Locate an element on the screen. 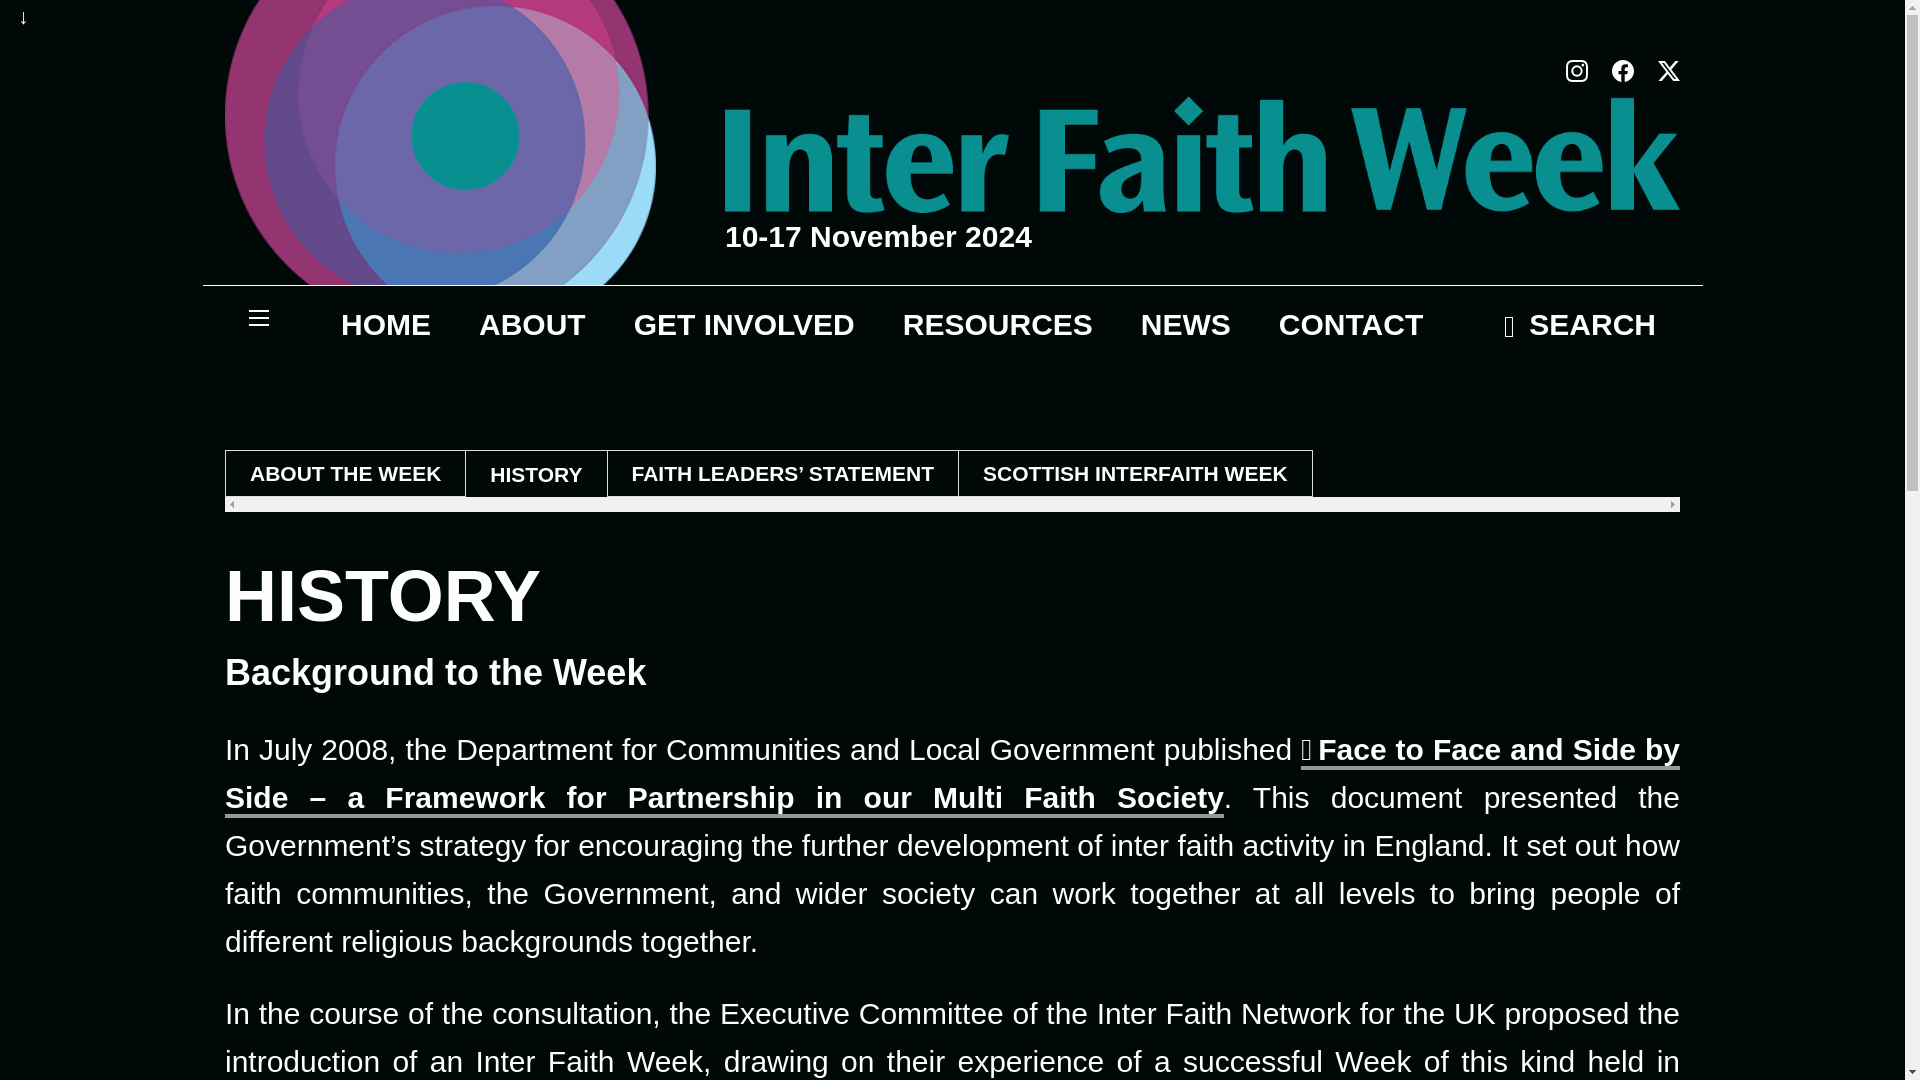 The image size is (1920, 1080). HOME is located at coordinates (386, 324).